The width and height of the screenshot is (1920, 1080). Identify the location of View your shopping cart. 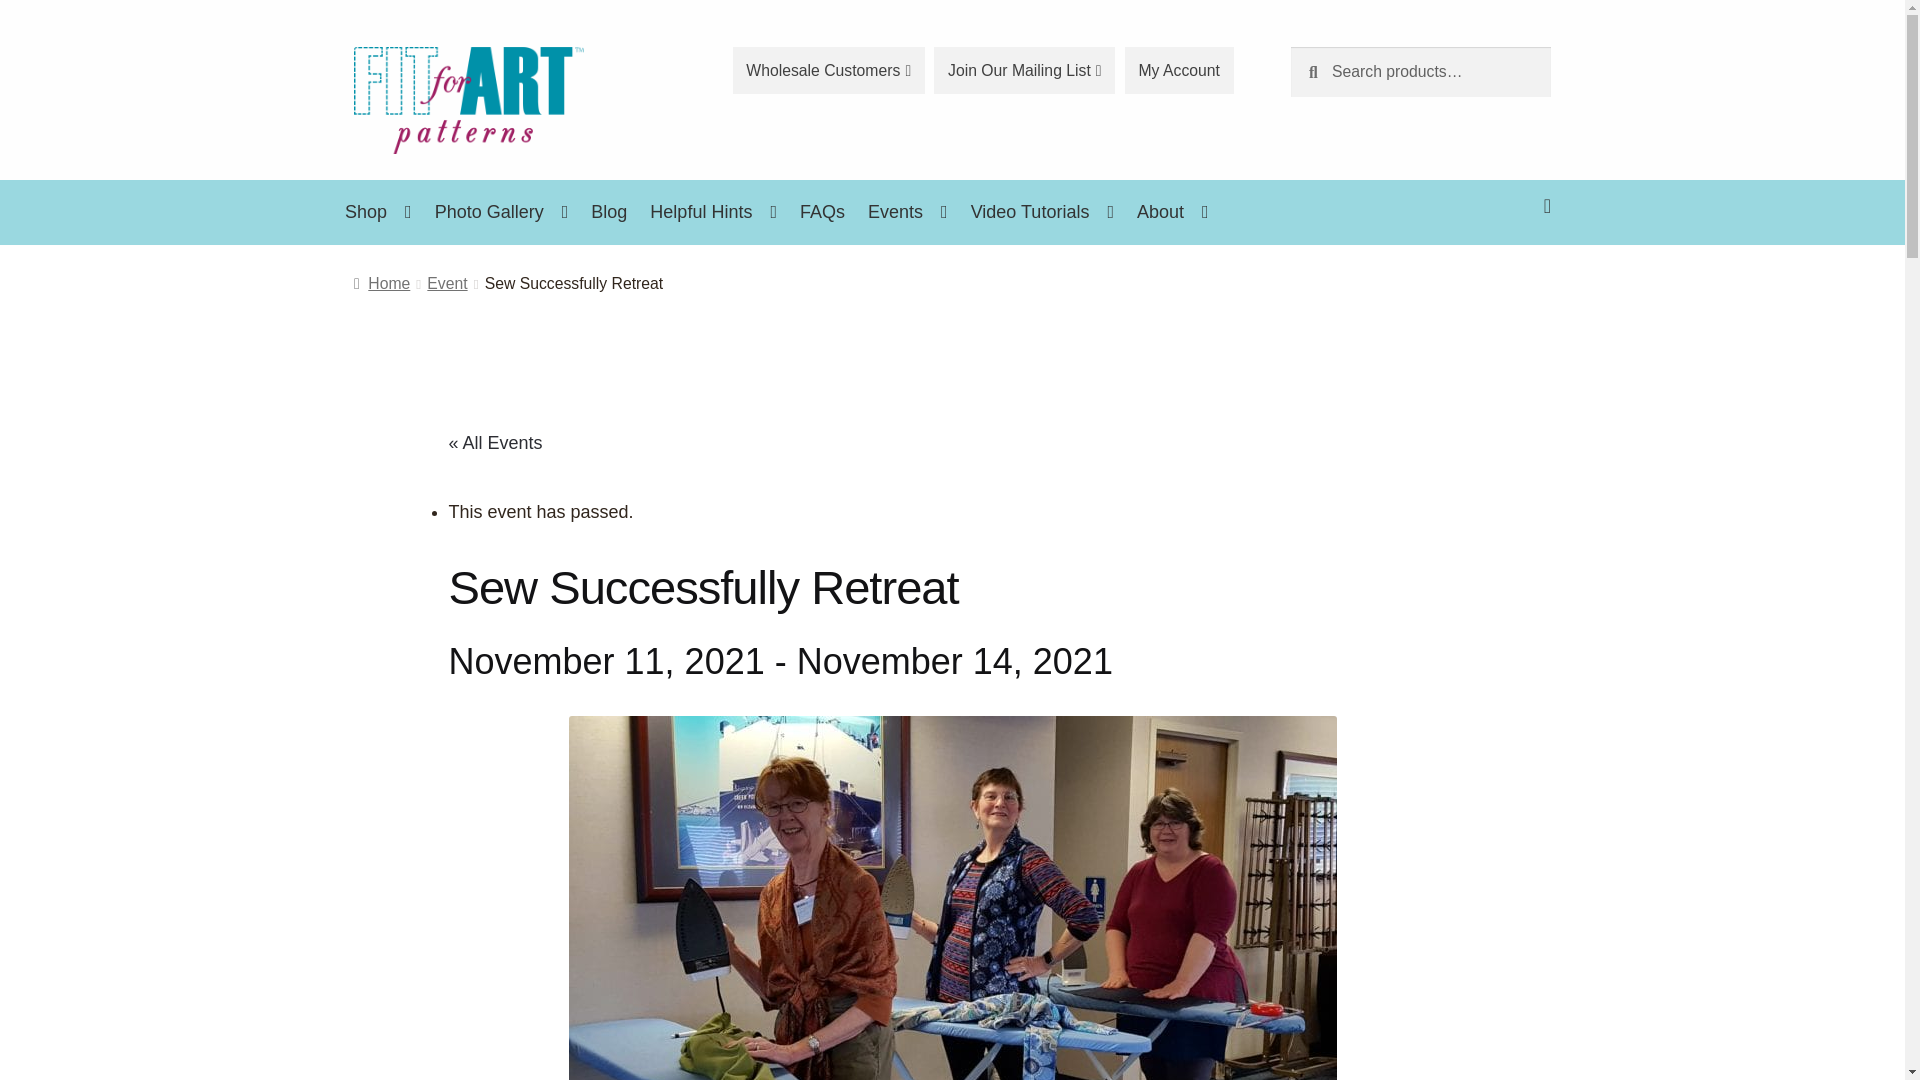
(1420, 190).